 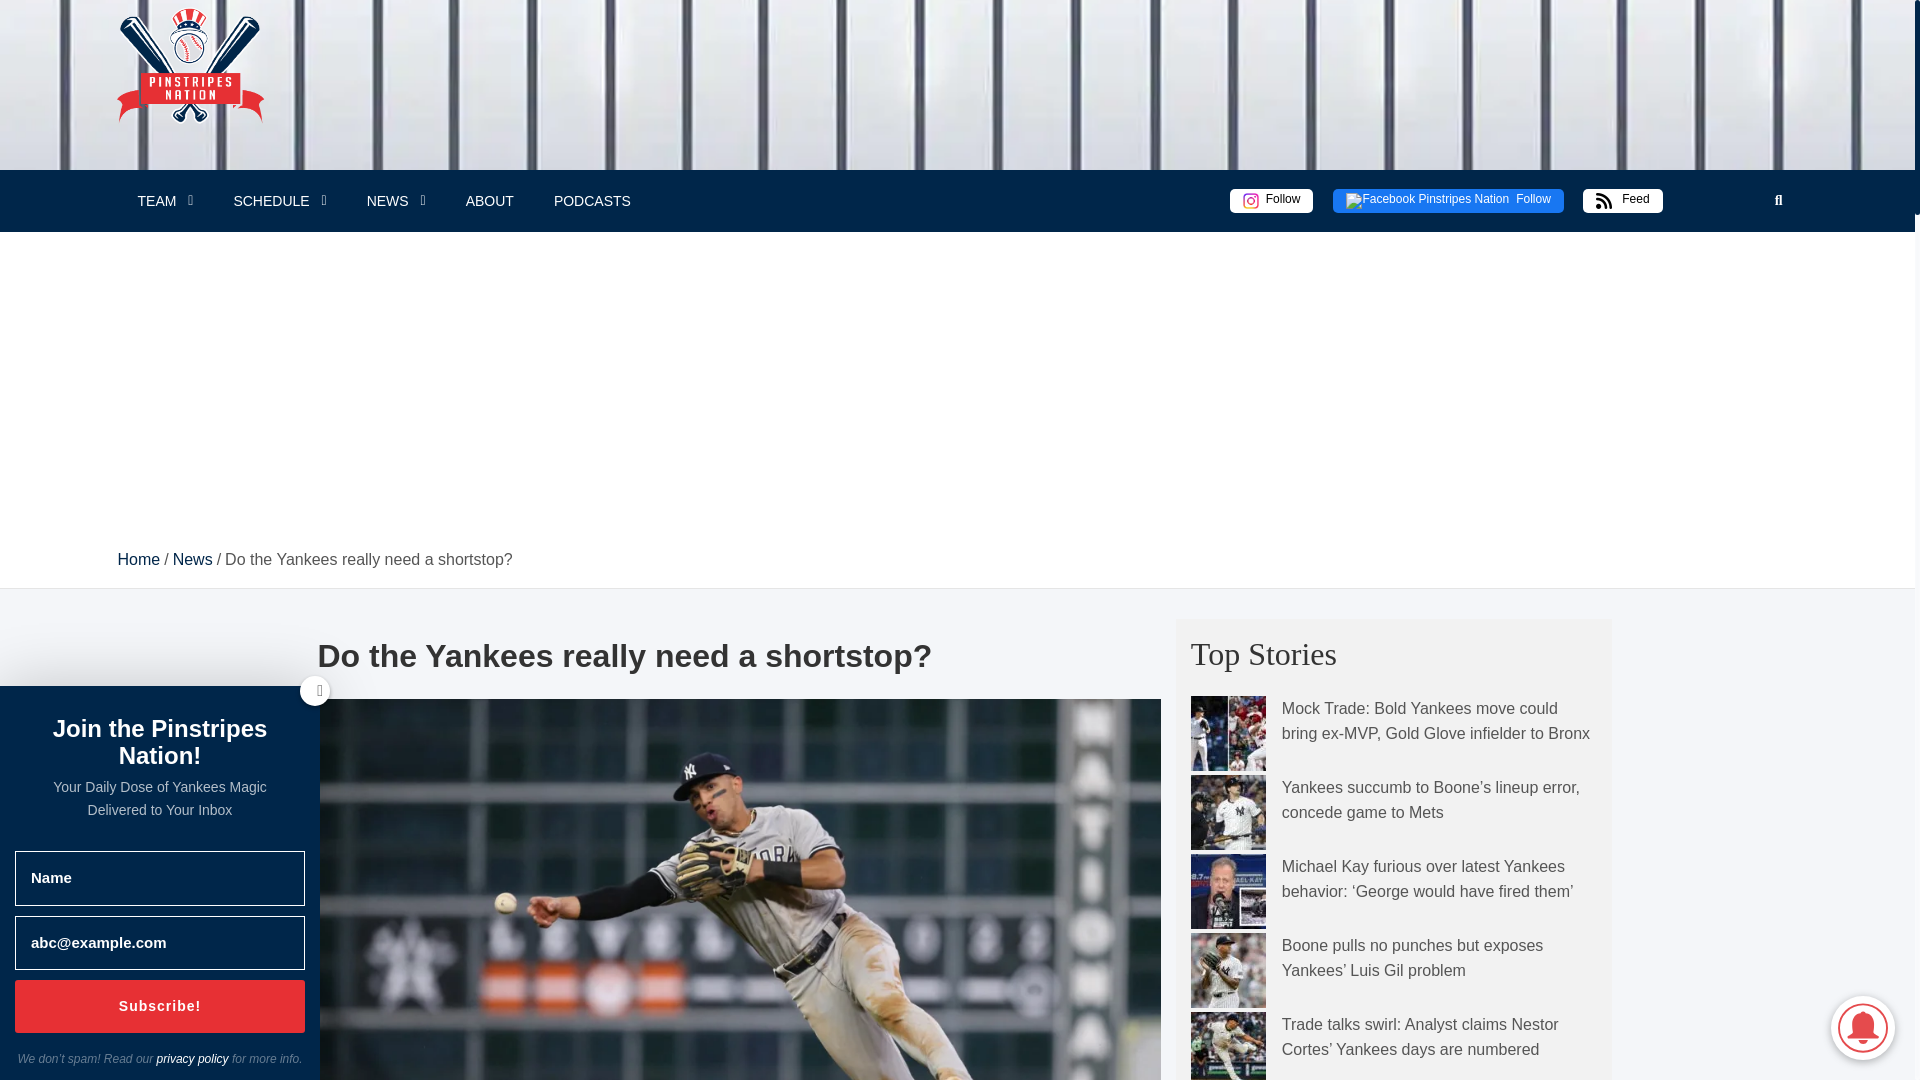 What do you see at coordinates (1622, 200) in the screenshot?
I see `Feed` at bounding box center [1622, 200].